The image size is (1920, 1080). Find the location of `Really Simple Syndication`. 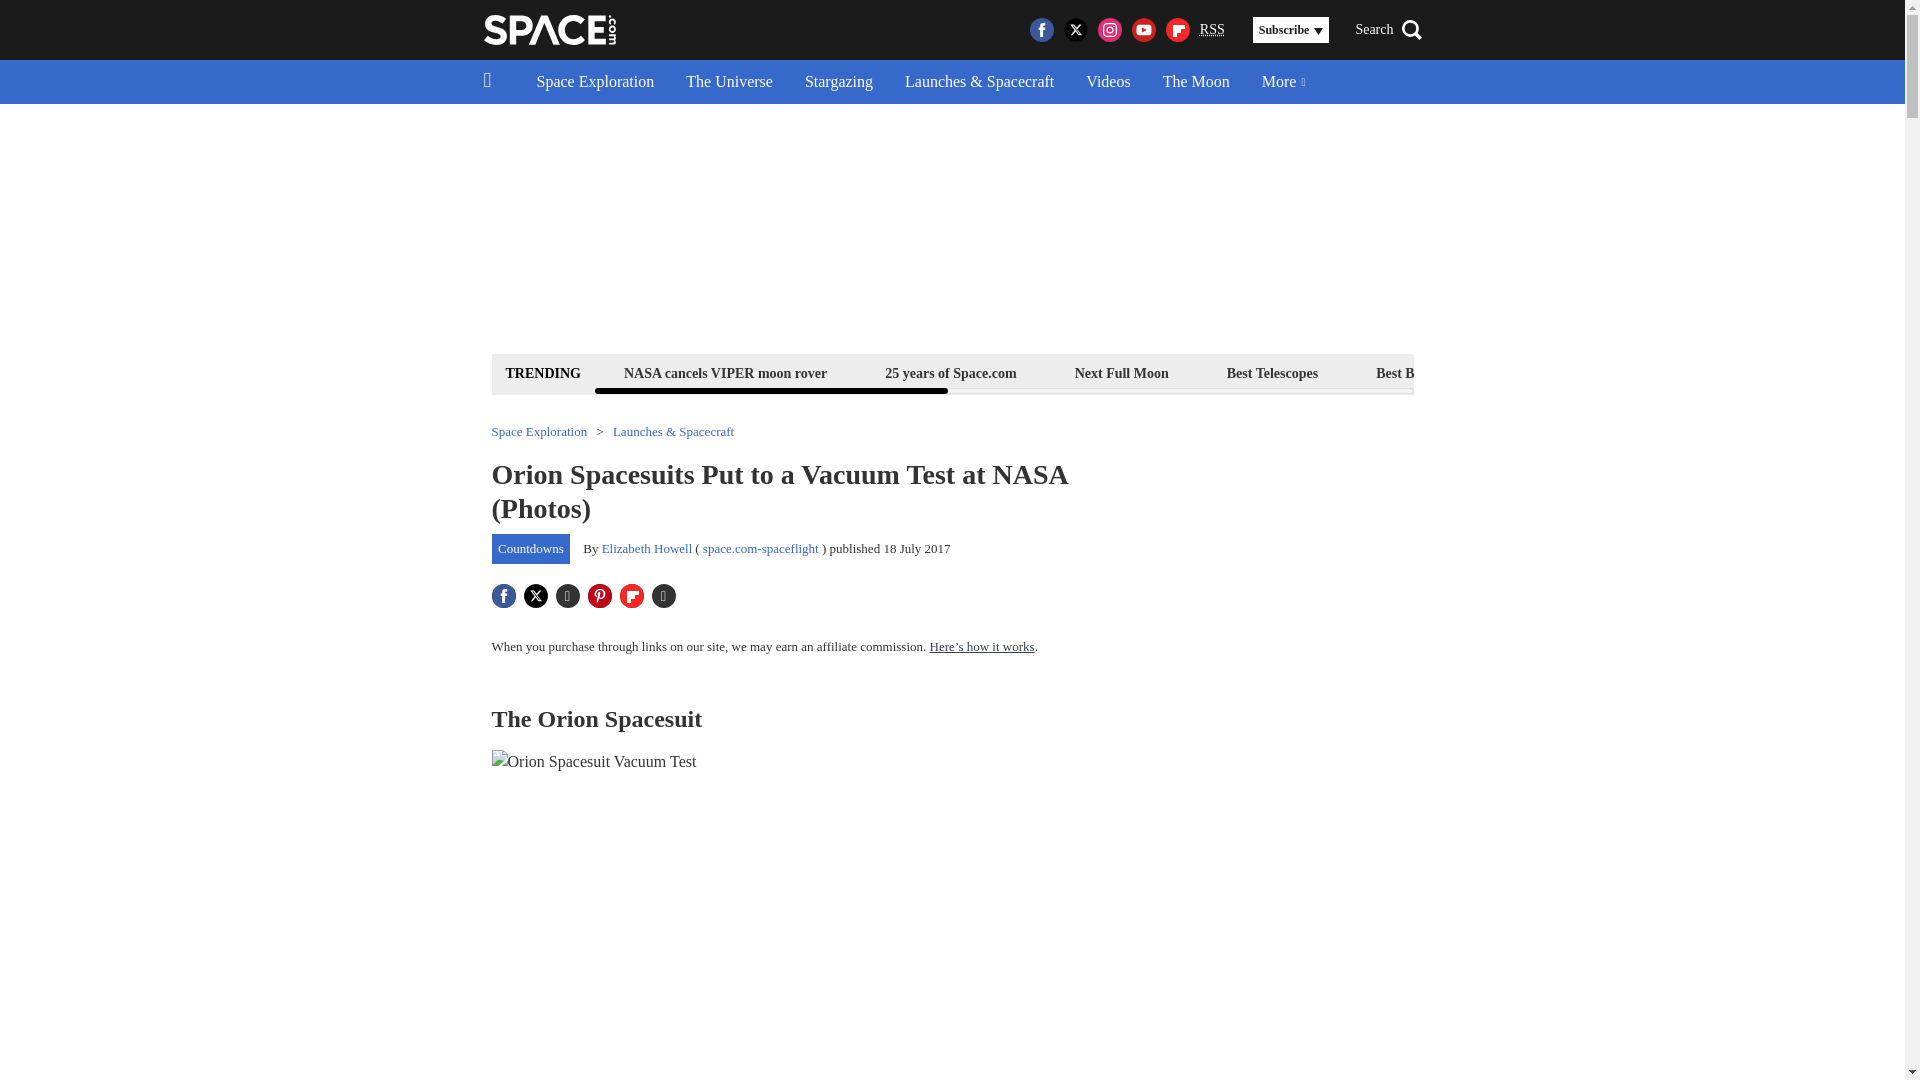

Really Simple Syndication is located at coordinates (1212, 28).